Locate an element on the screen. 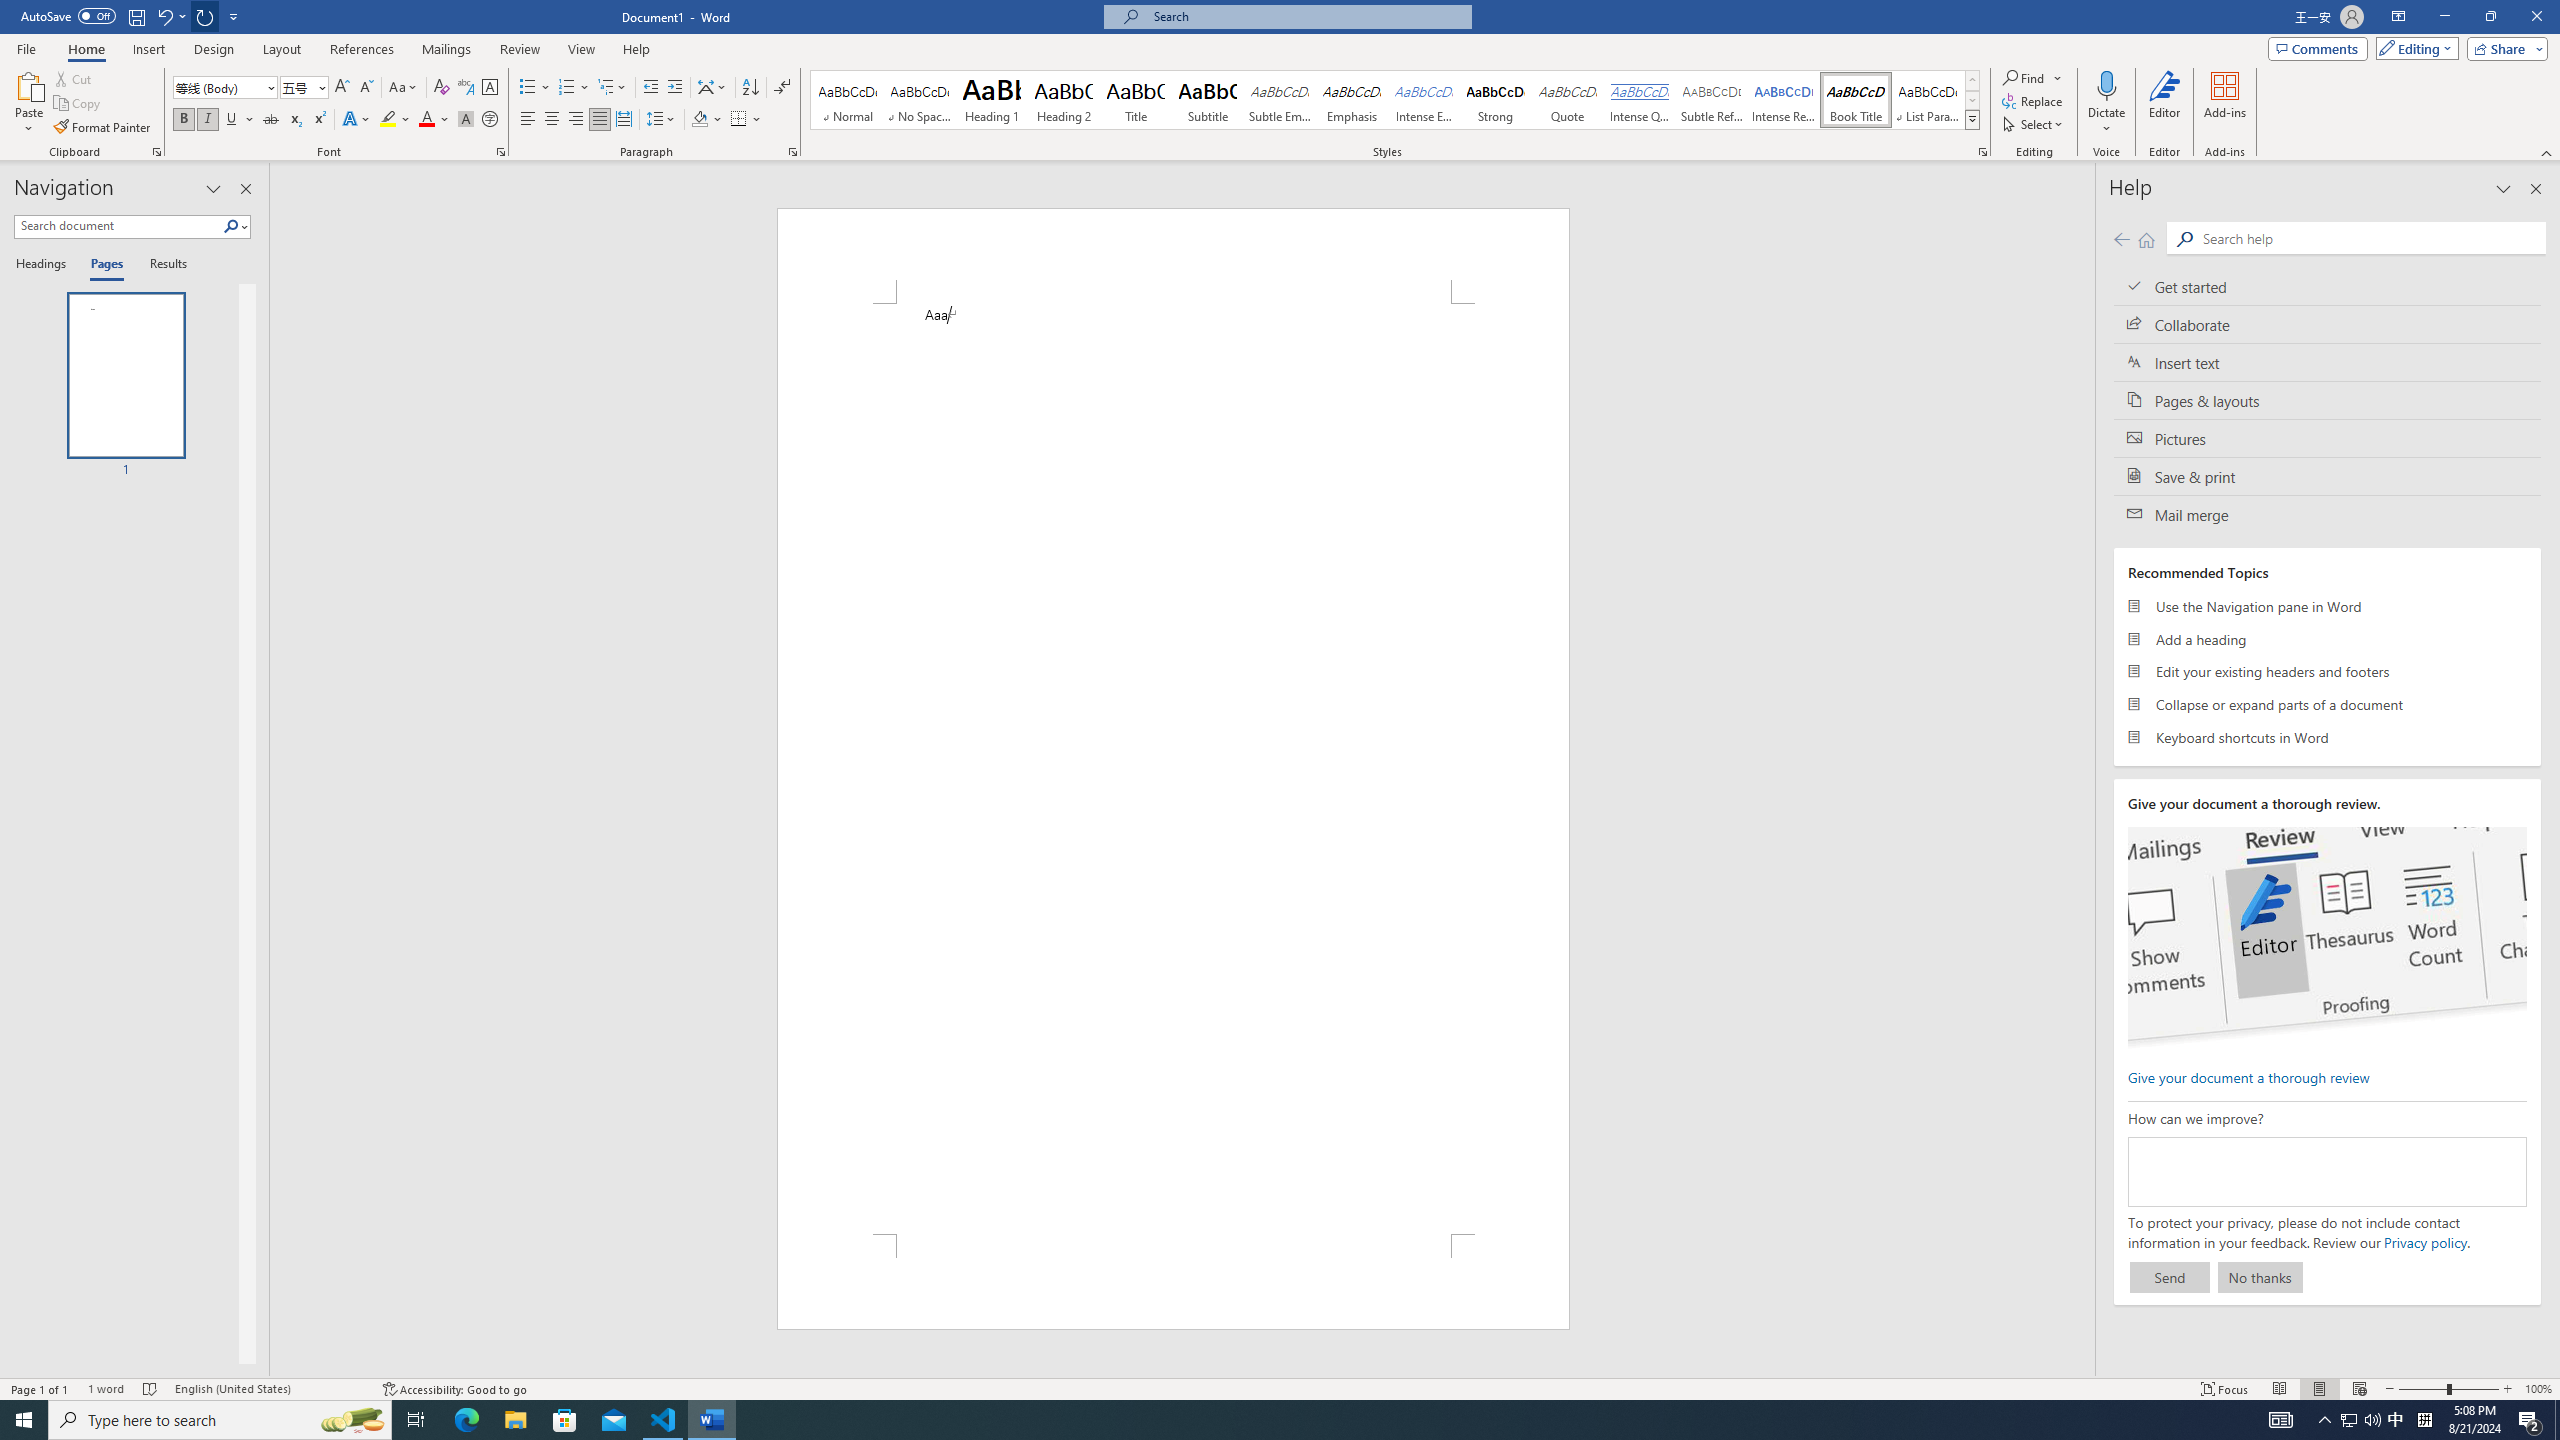 This screenshot has width=2560, height=1440. Minimize is located at coordinates (2444, 17).